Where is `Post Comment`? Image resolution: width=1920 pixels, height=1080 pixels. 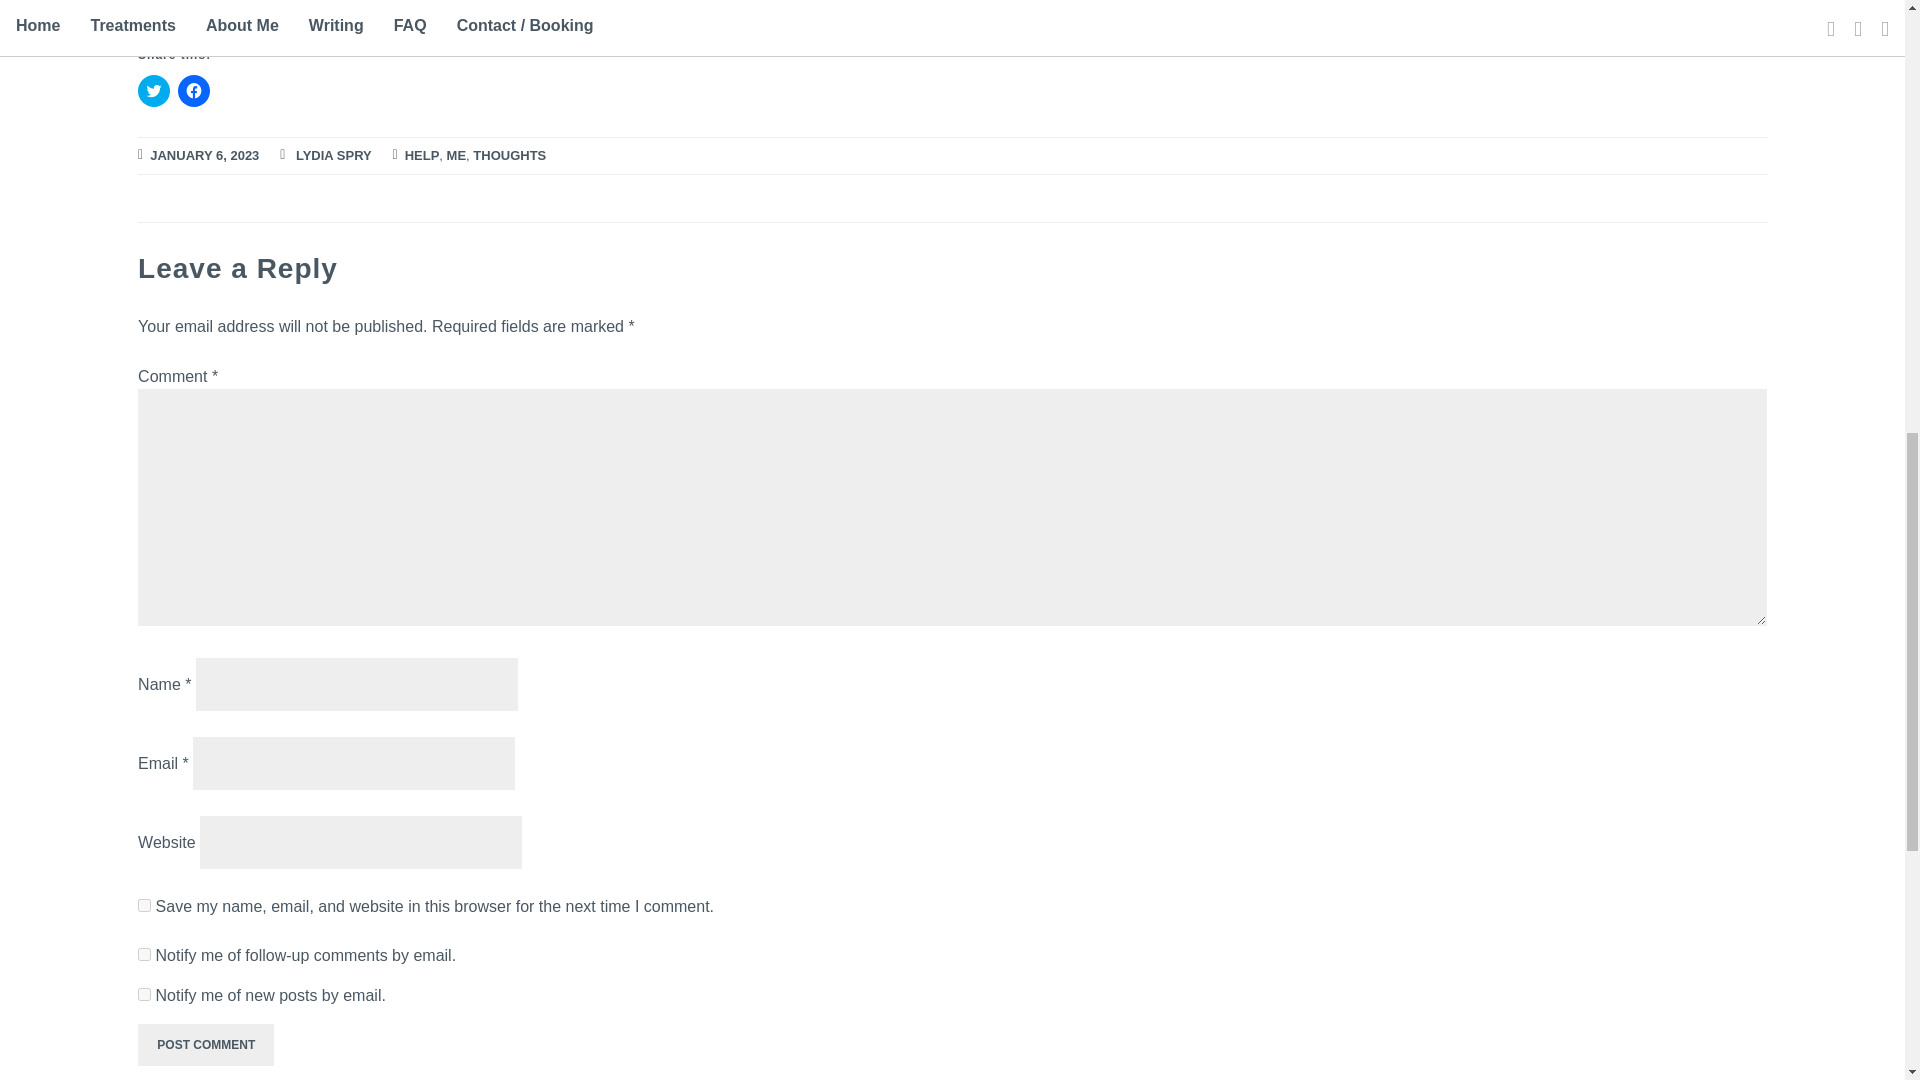
Post Comment is located at coordinates (206, 1044).